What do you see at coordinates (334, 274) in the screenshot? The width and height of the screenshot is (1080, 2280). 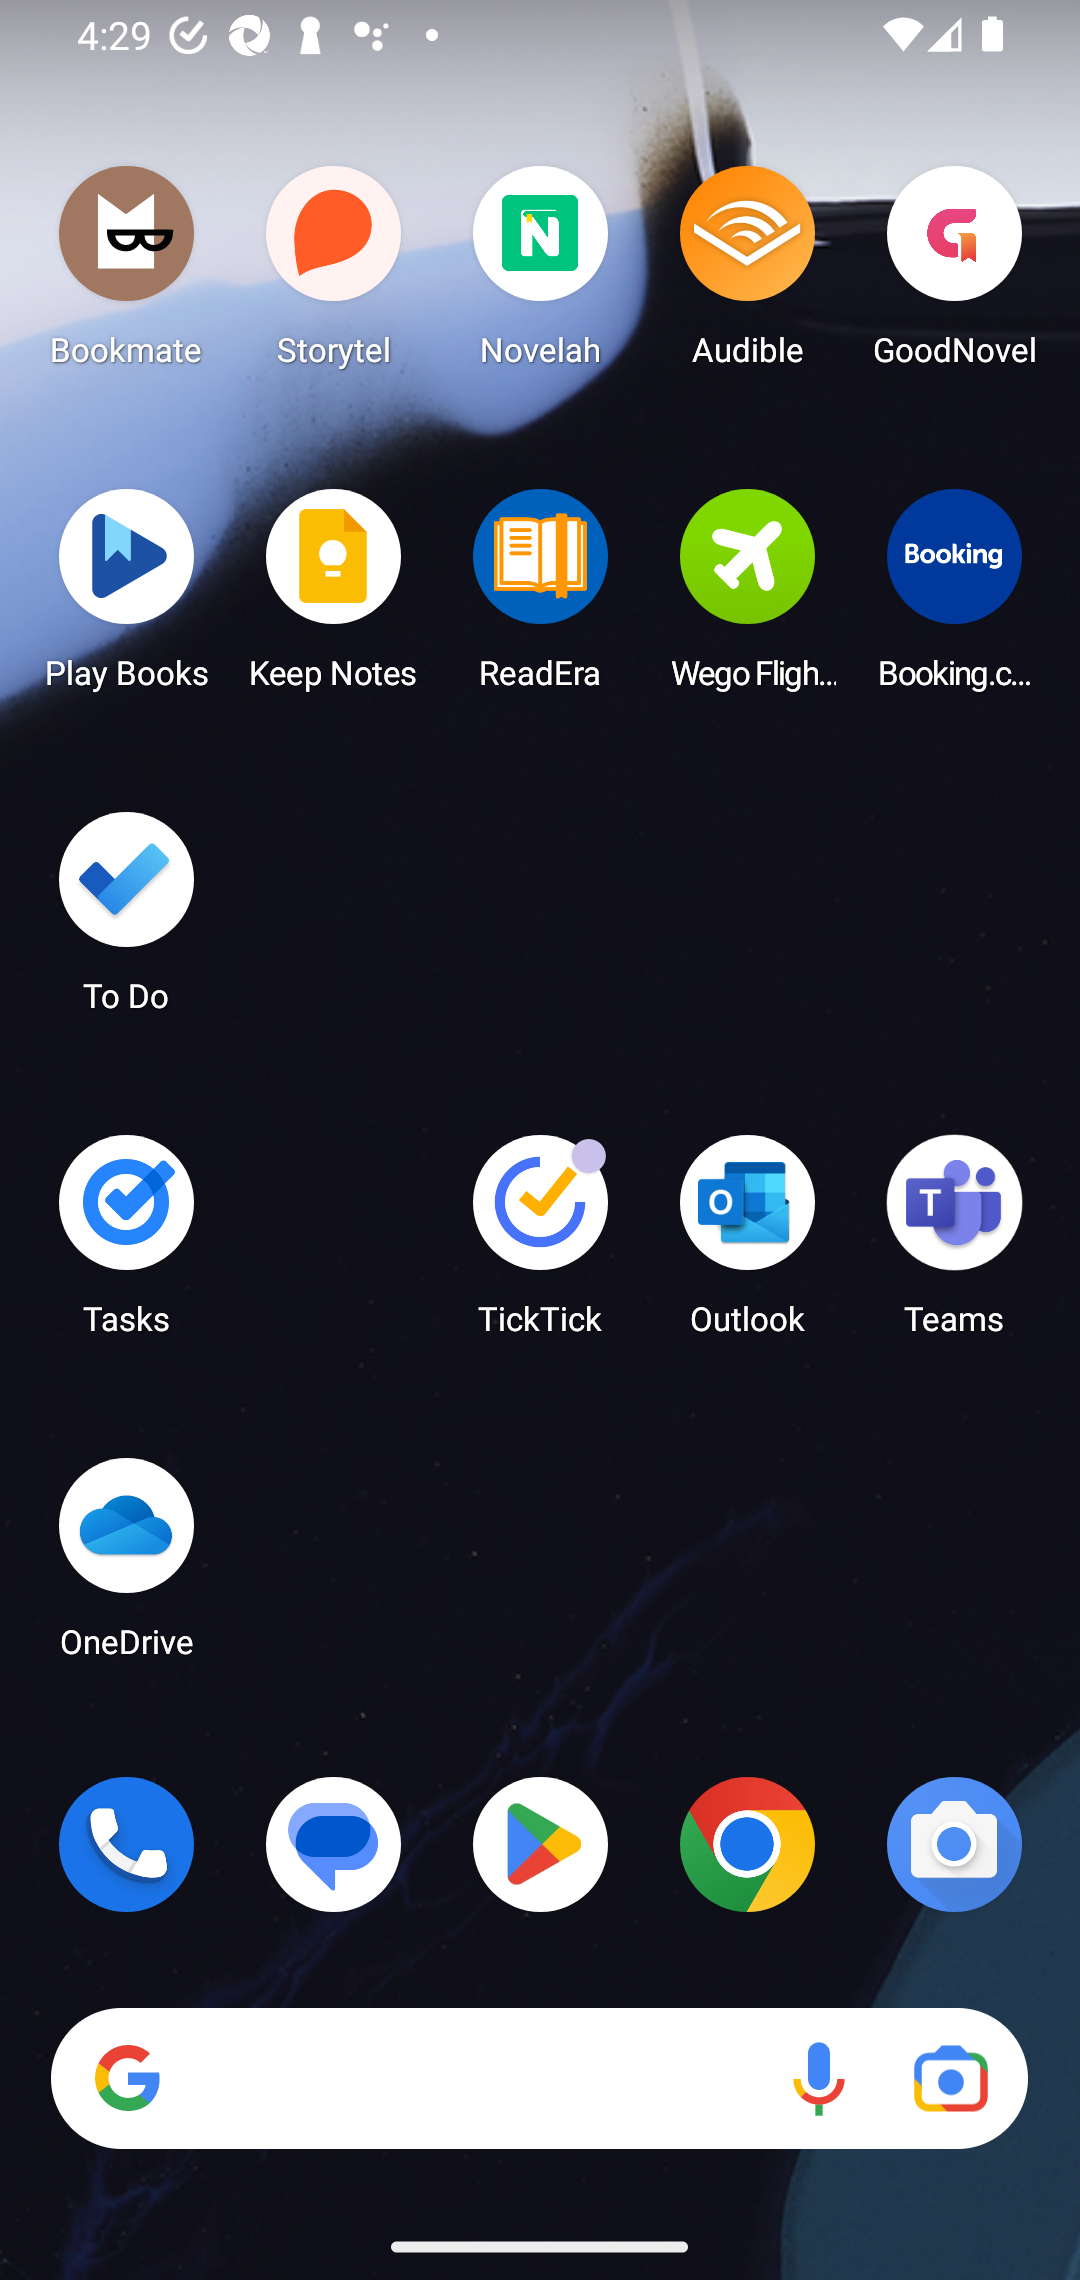 I see `Storytel` at bounding box center [334, 274].